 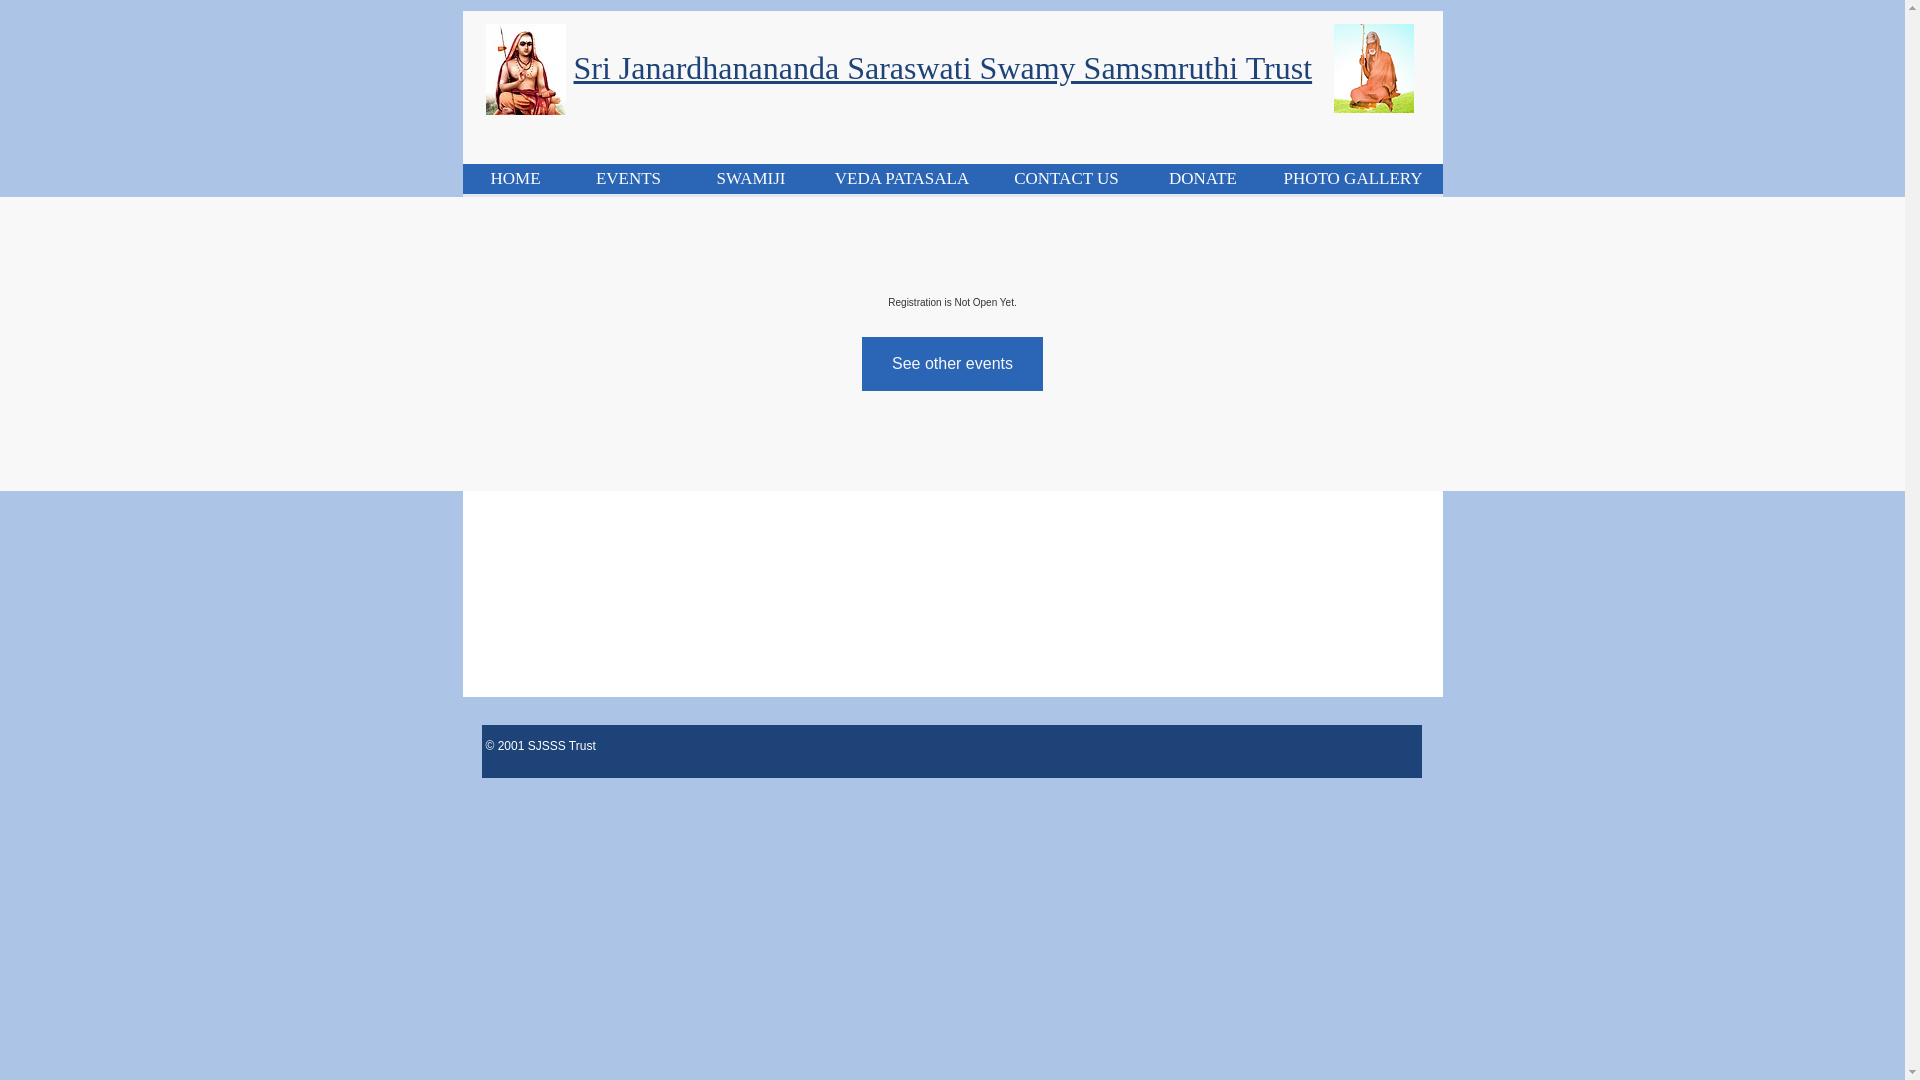 What do you see at coordinates (944, 68) in the screenshot?
I see `Sri Janardhanananda Saraswati Swamy Samsmruthi Trust` at bounding box center [944, 68].